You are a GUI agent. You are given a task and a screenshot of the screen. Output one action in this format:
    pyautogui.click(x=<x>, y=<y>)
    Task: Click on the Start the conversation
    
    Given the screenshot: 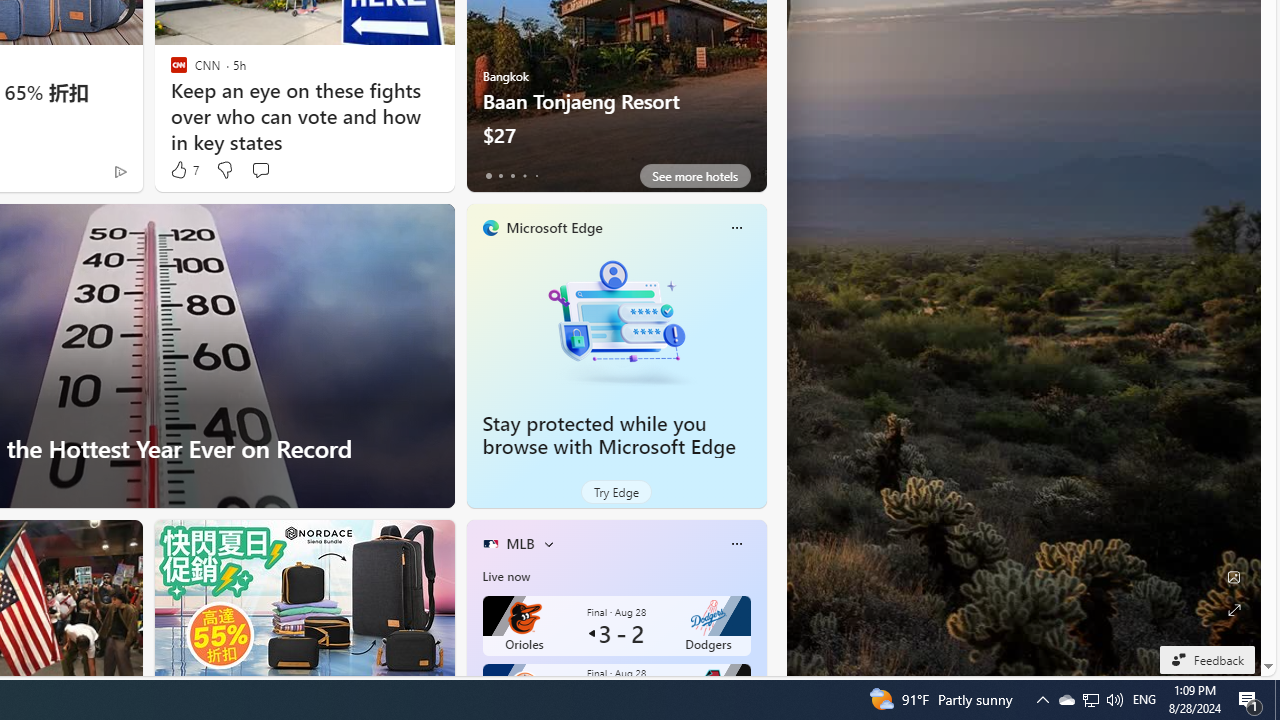 What is the action you would take?
    pyautogui.click(x=260, y=170)
    